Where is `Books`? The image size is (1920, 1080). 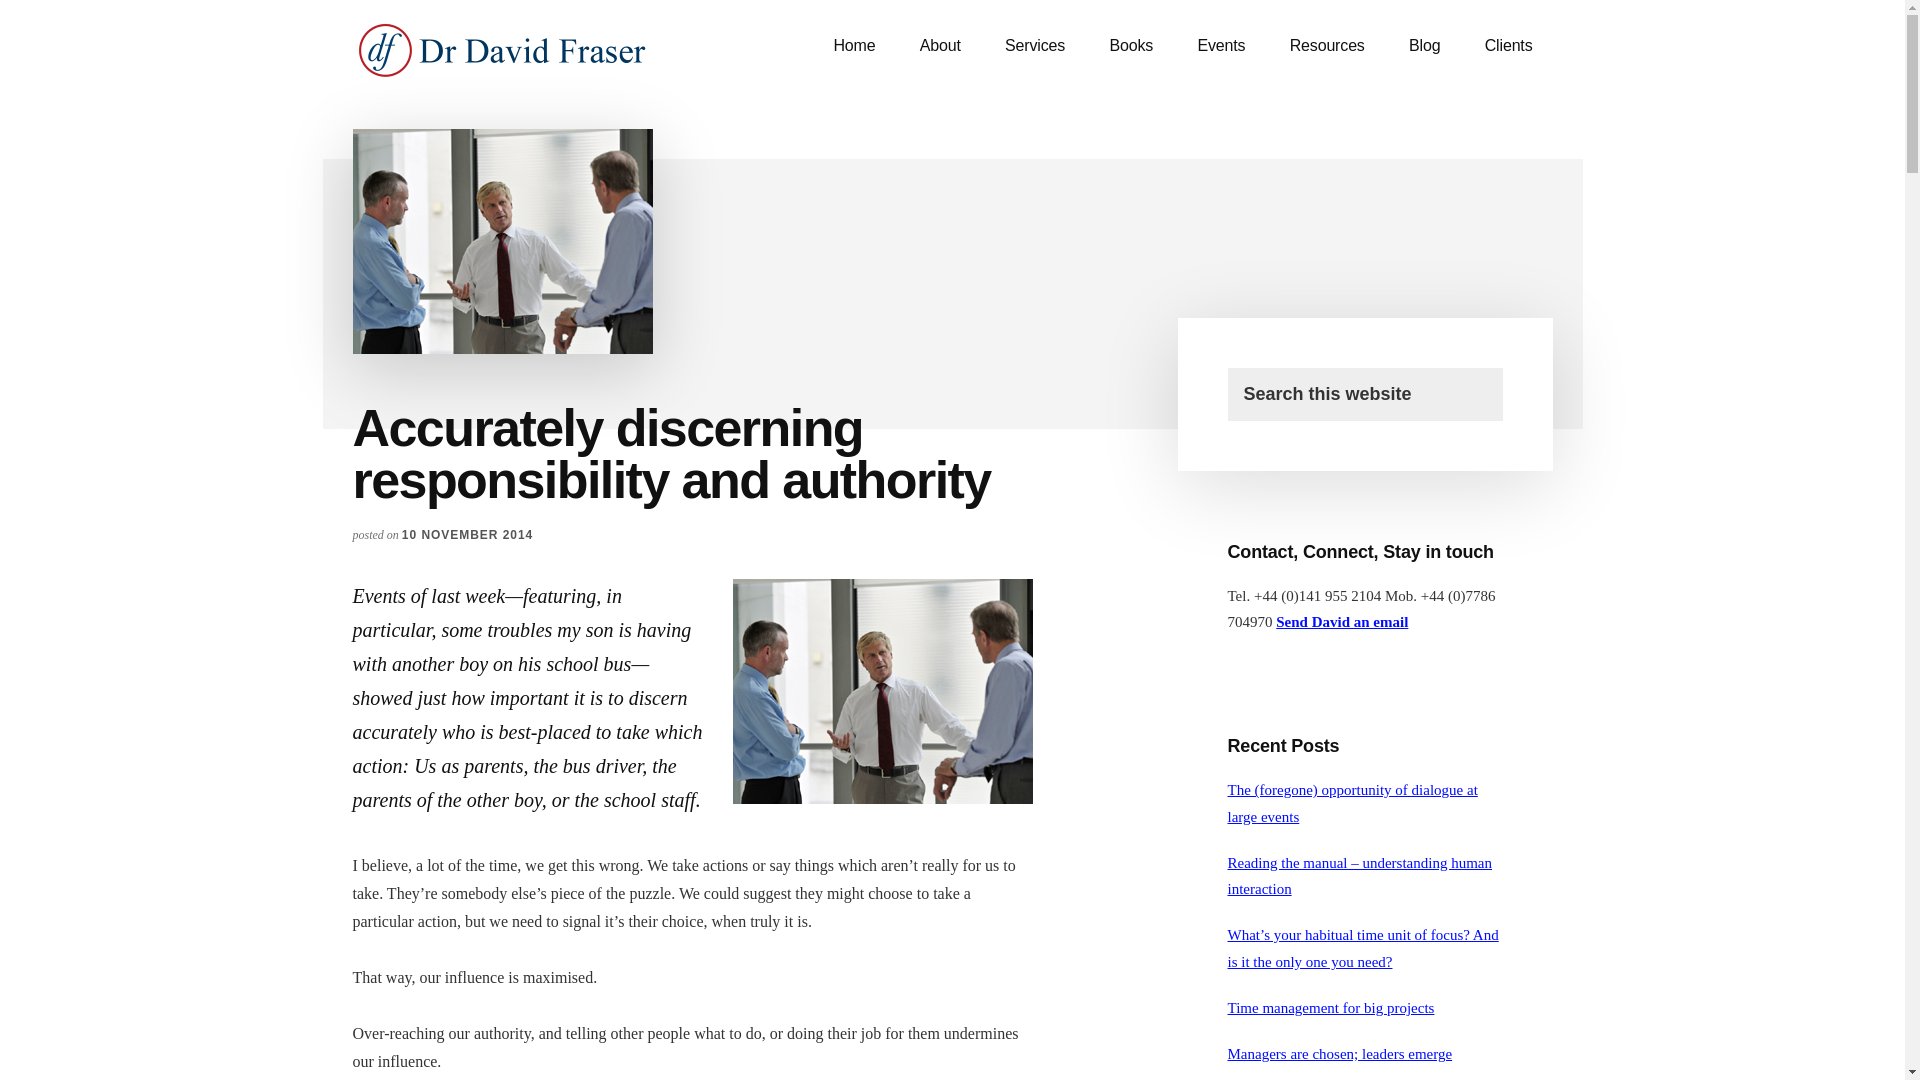
Books is located at coordinates (1130, 46).